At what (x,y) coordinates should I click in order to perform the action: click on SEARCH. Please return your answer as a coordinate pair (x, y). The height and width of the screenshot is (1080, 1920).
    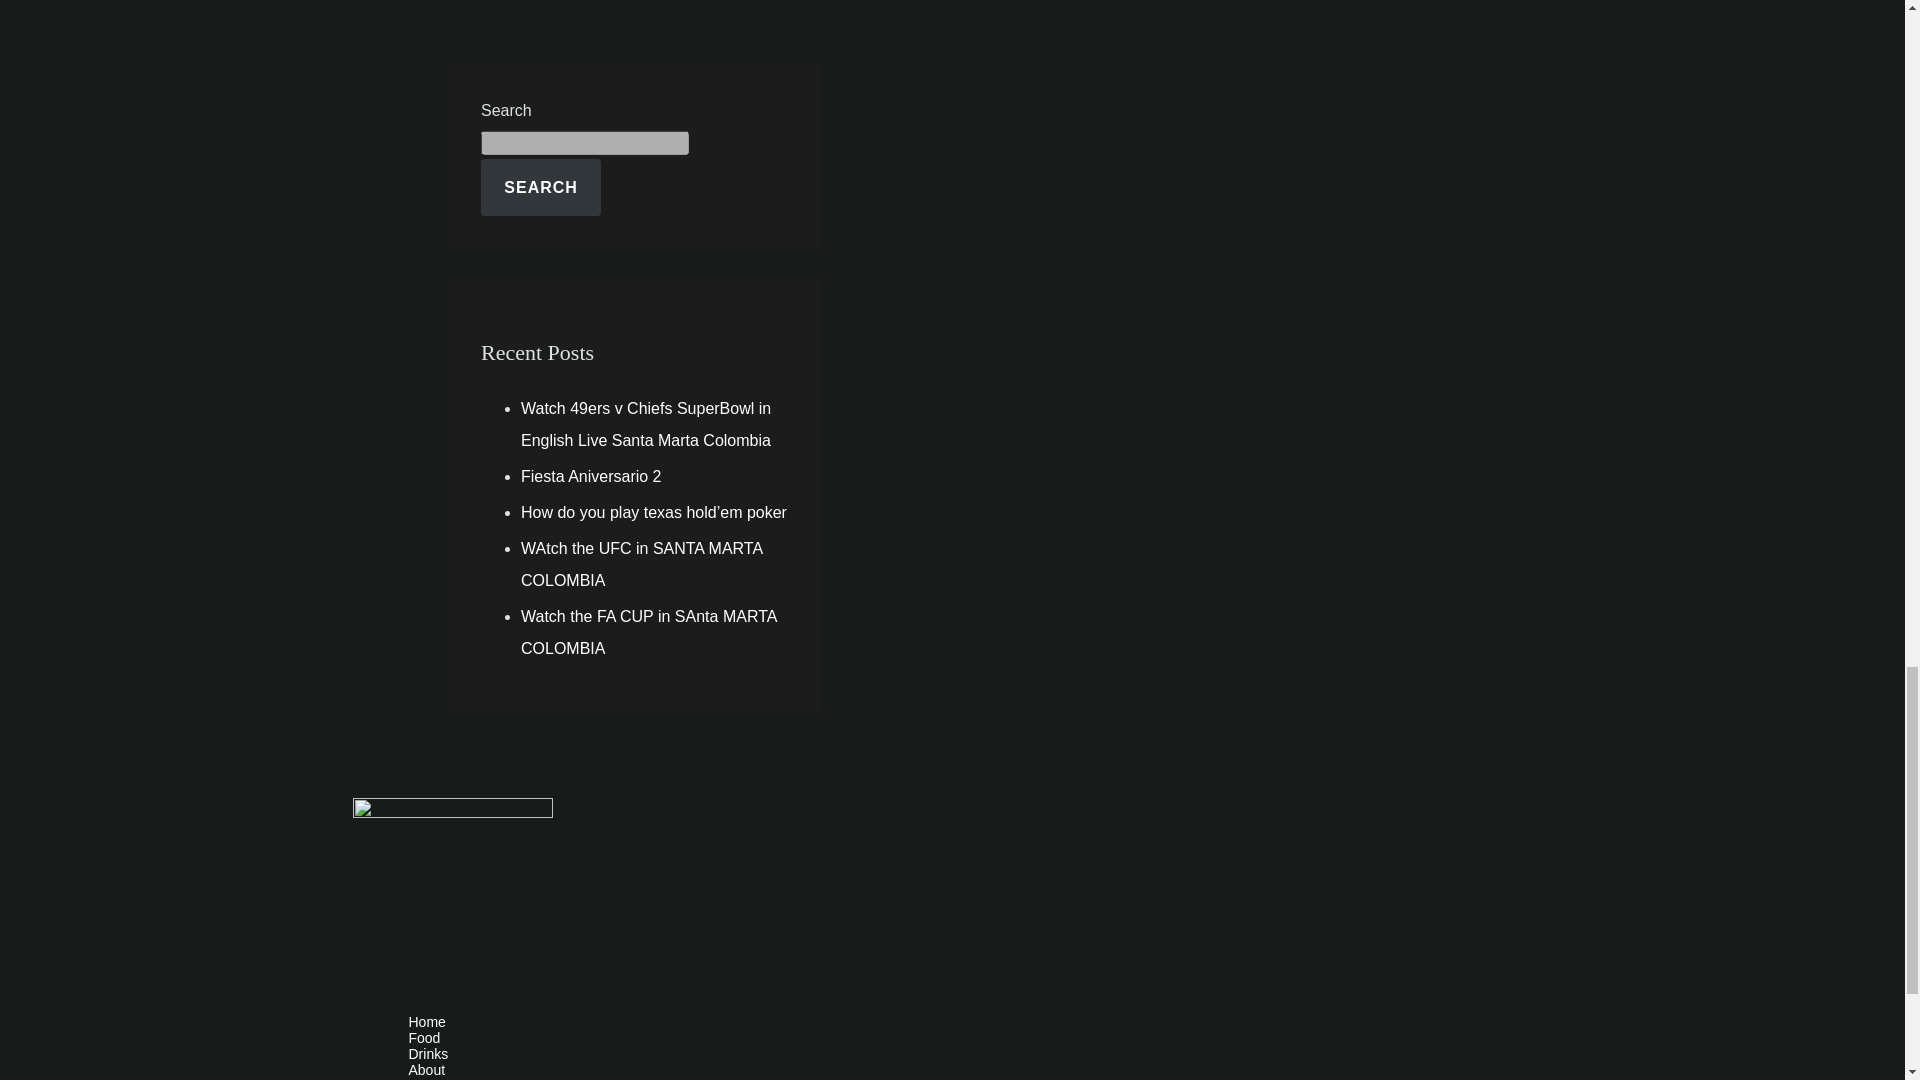
    Looking at the image, I should click on (540, 187).